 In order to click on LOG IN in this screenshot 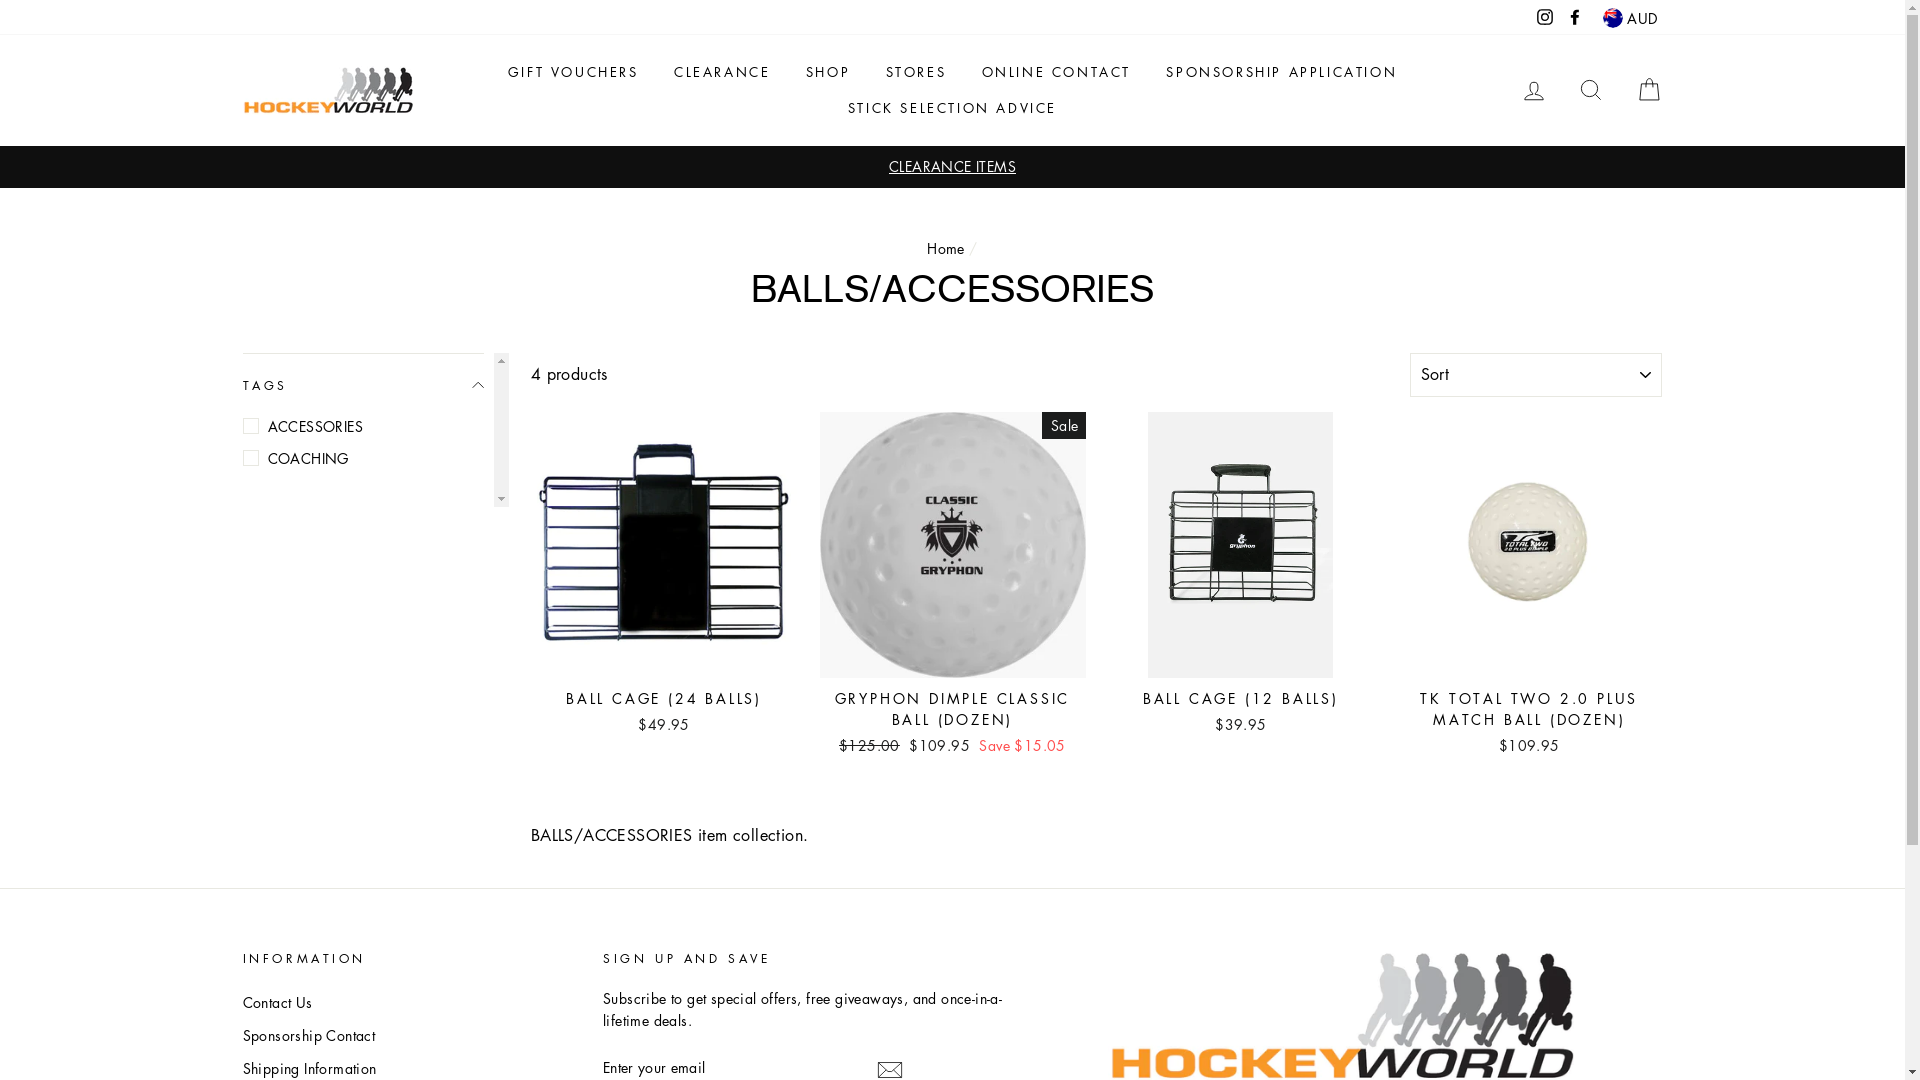, I will do `click(1534, 90)`.